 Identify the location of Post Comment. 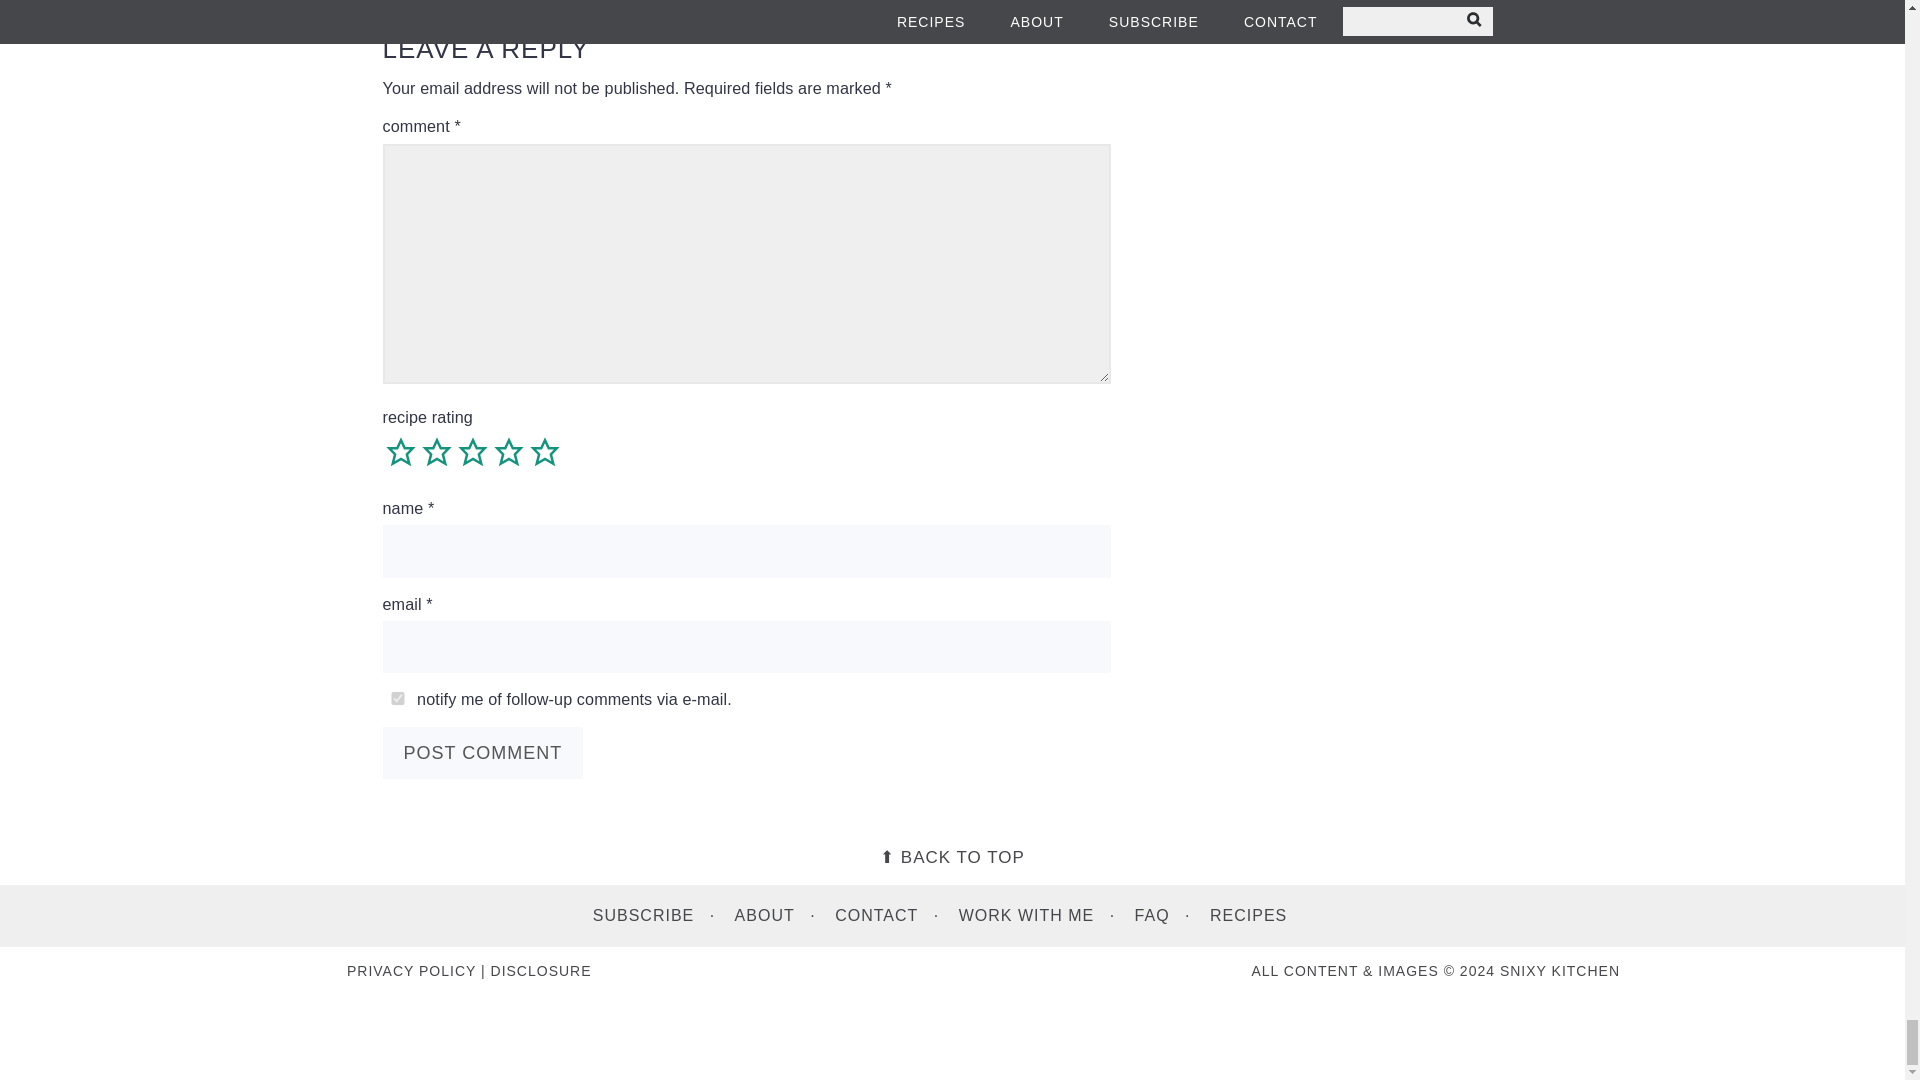
(482, 752).